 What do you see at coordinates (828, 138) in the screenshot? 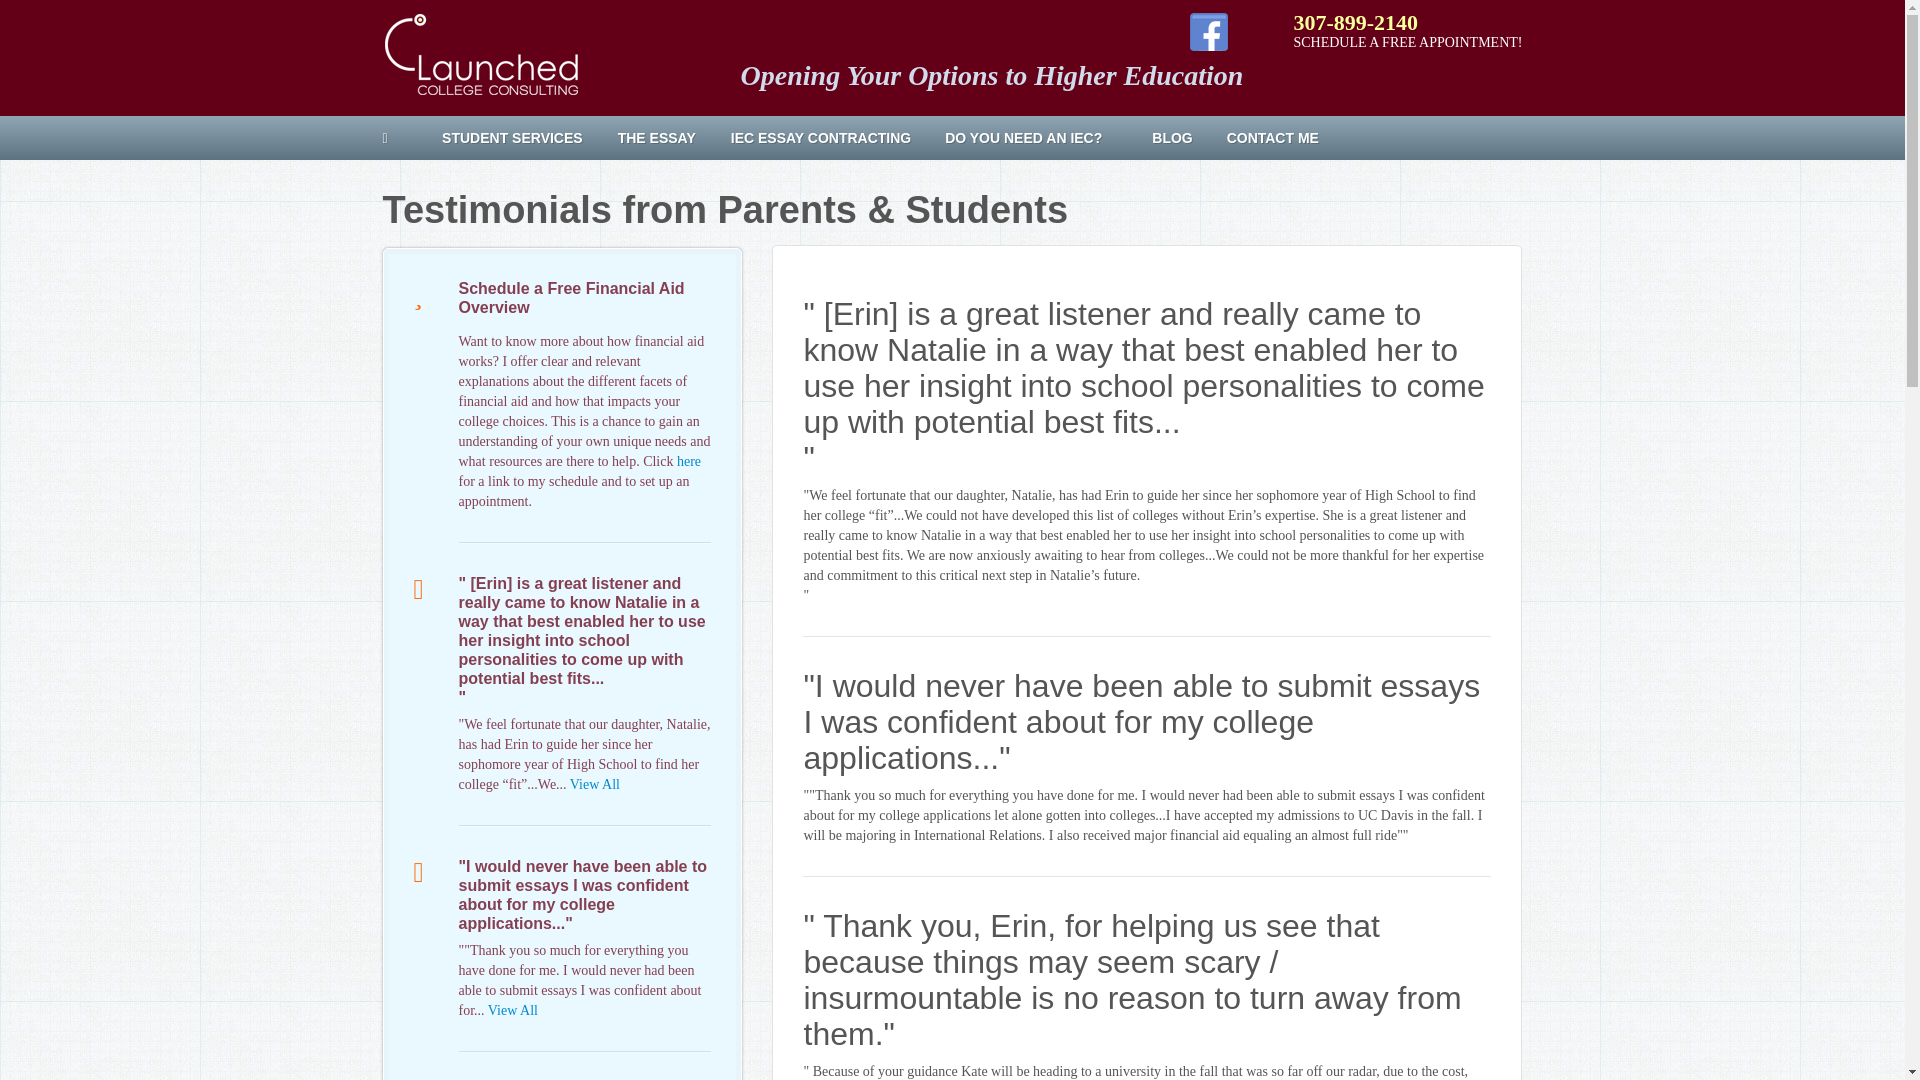
I see `Essay Coaching` at bounding box center [828, 138].